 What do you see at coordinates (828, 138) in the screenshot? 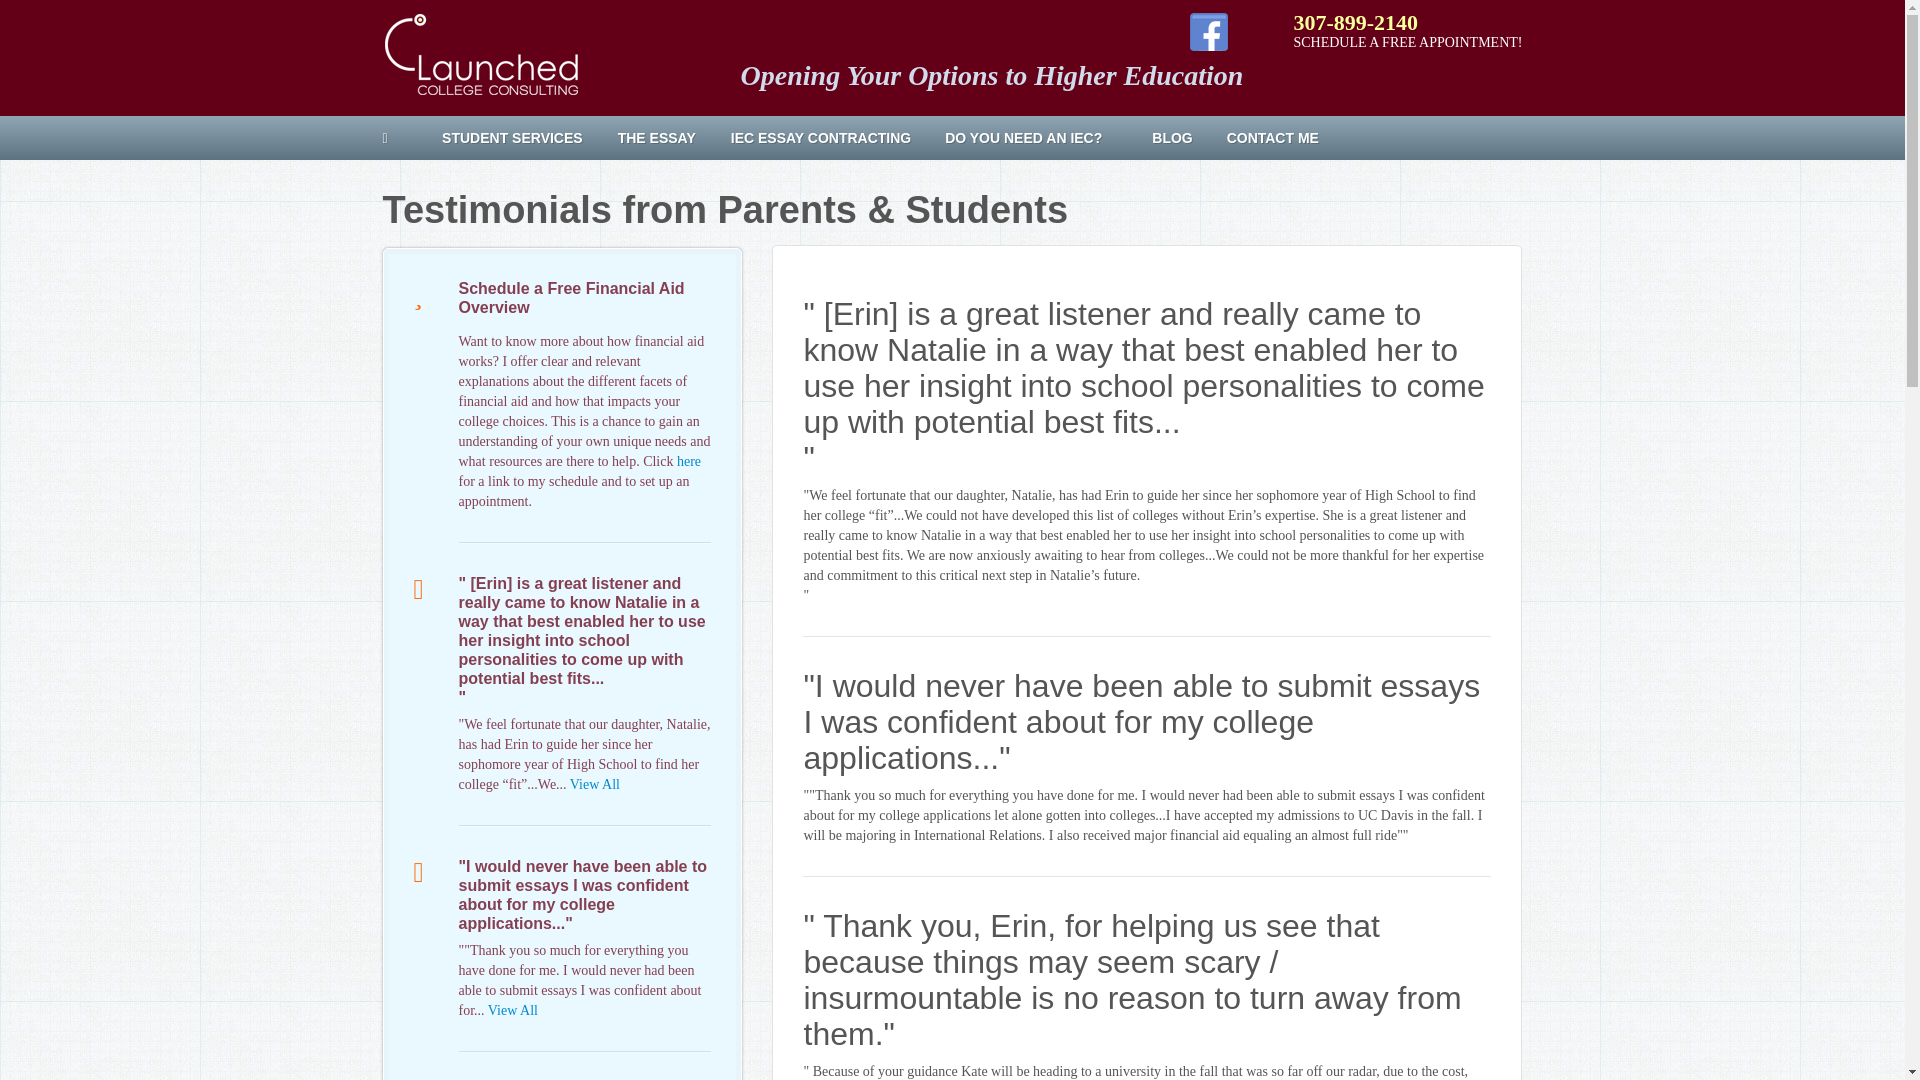
I see `Essay Coaching` at bounding box center [828, 138].